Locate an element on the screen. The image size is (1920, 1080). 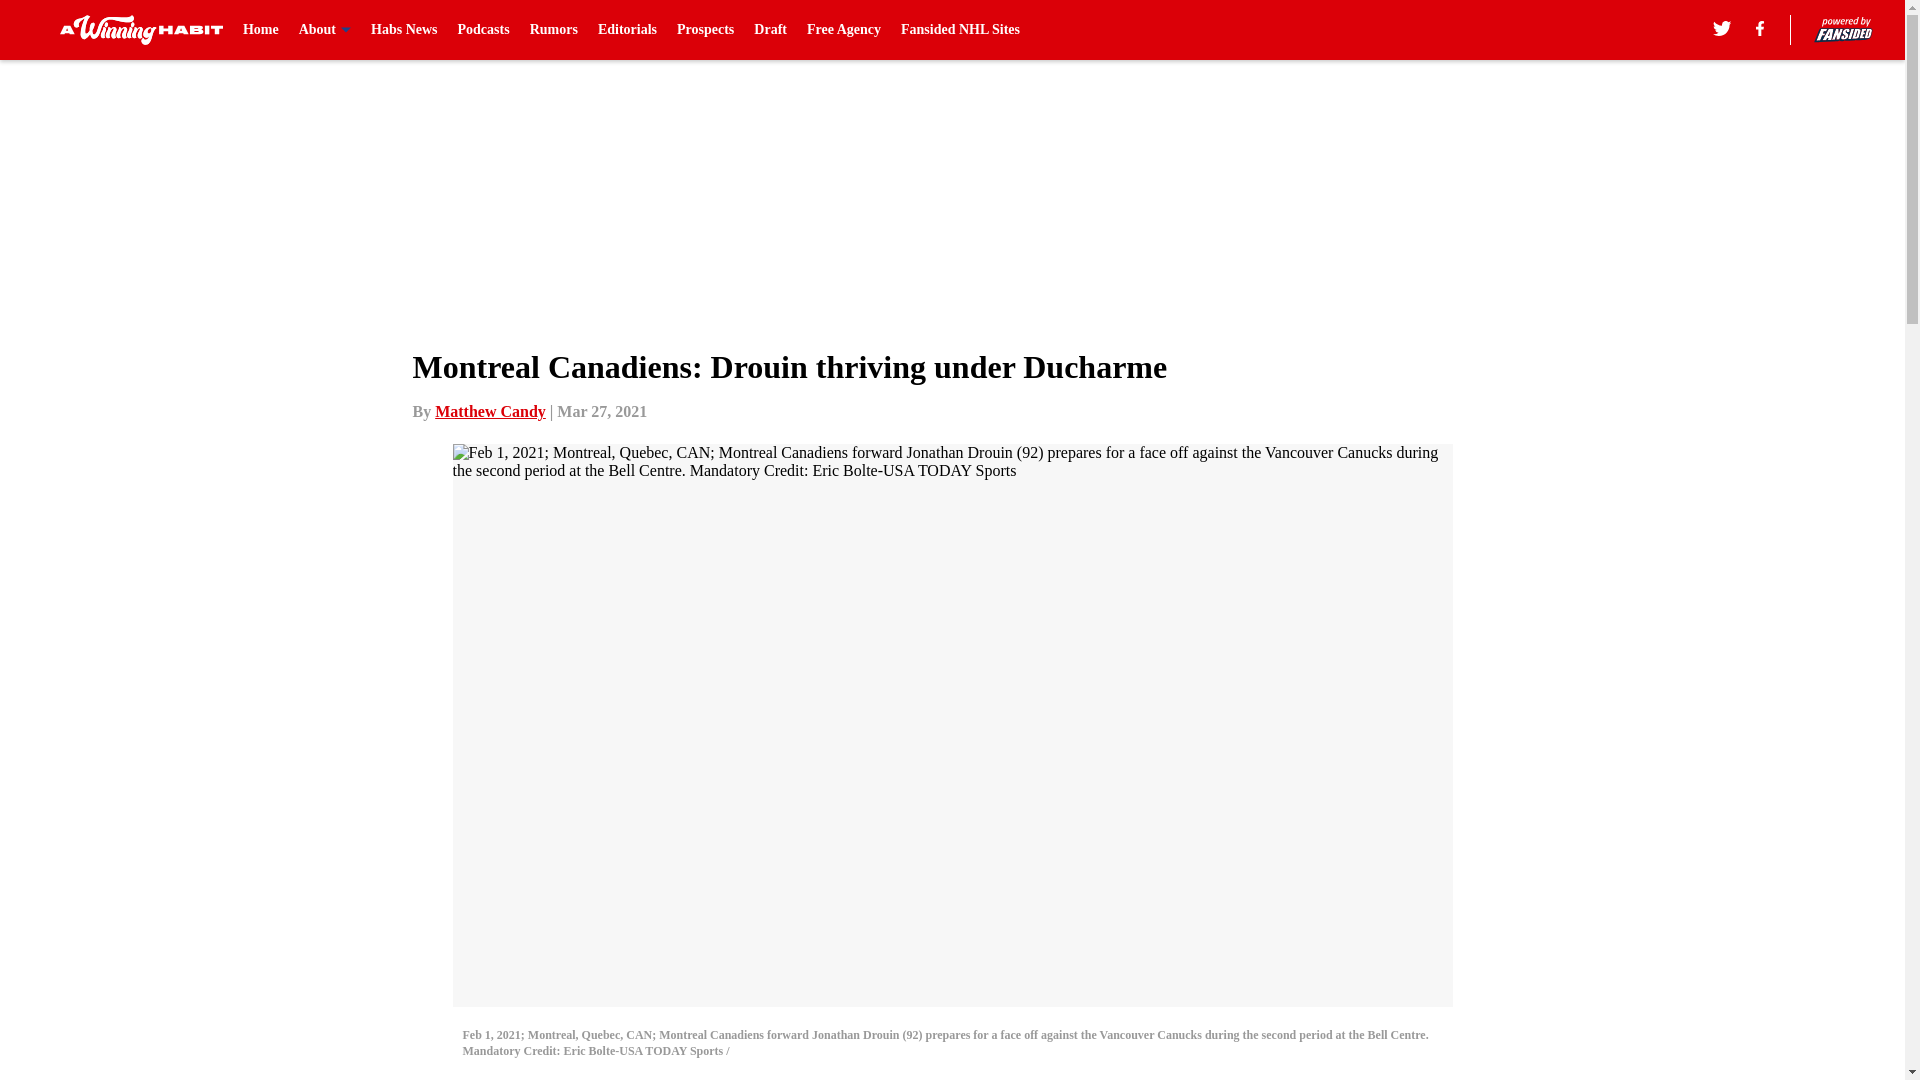
Fansided NHL Sites is located at coordinates (960, 30).